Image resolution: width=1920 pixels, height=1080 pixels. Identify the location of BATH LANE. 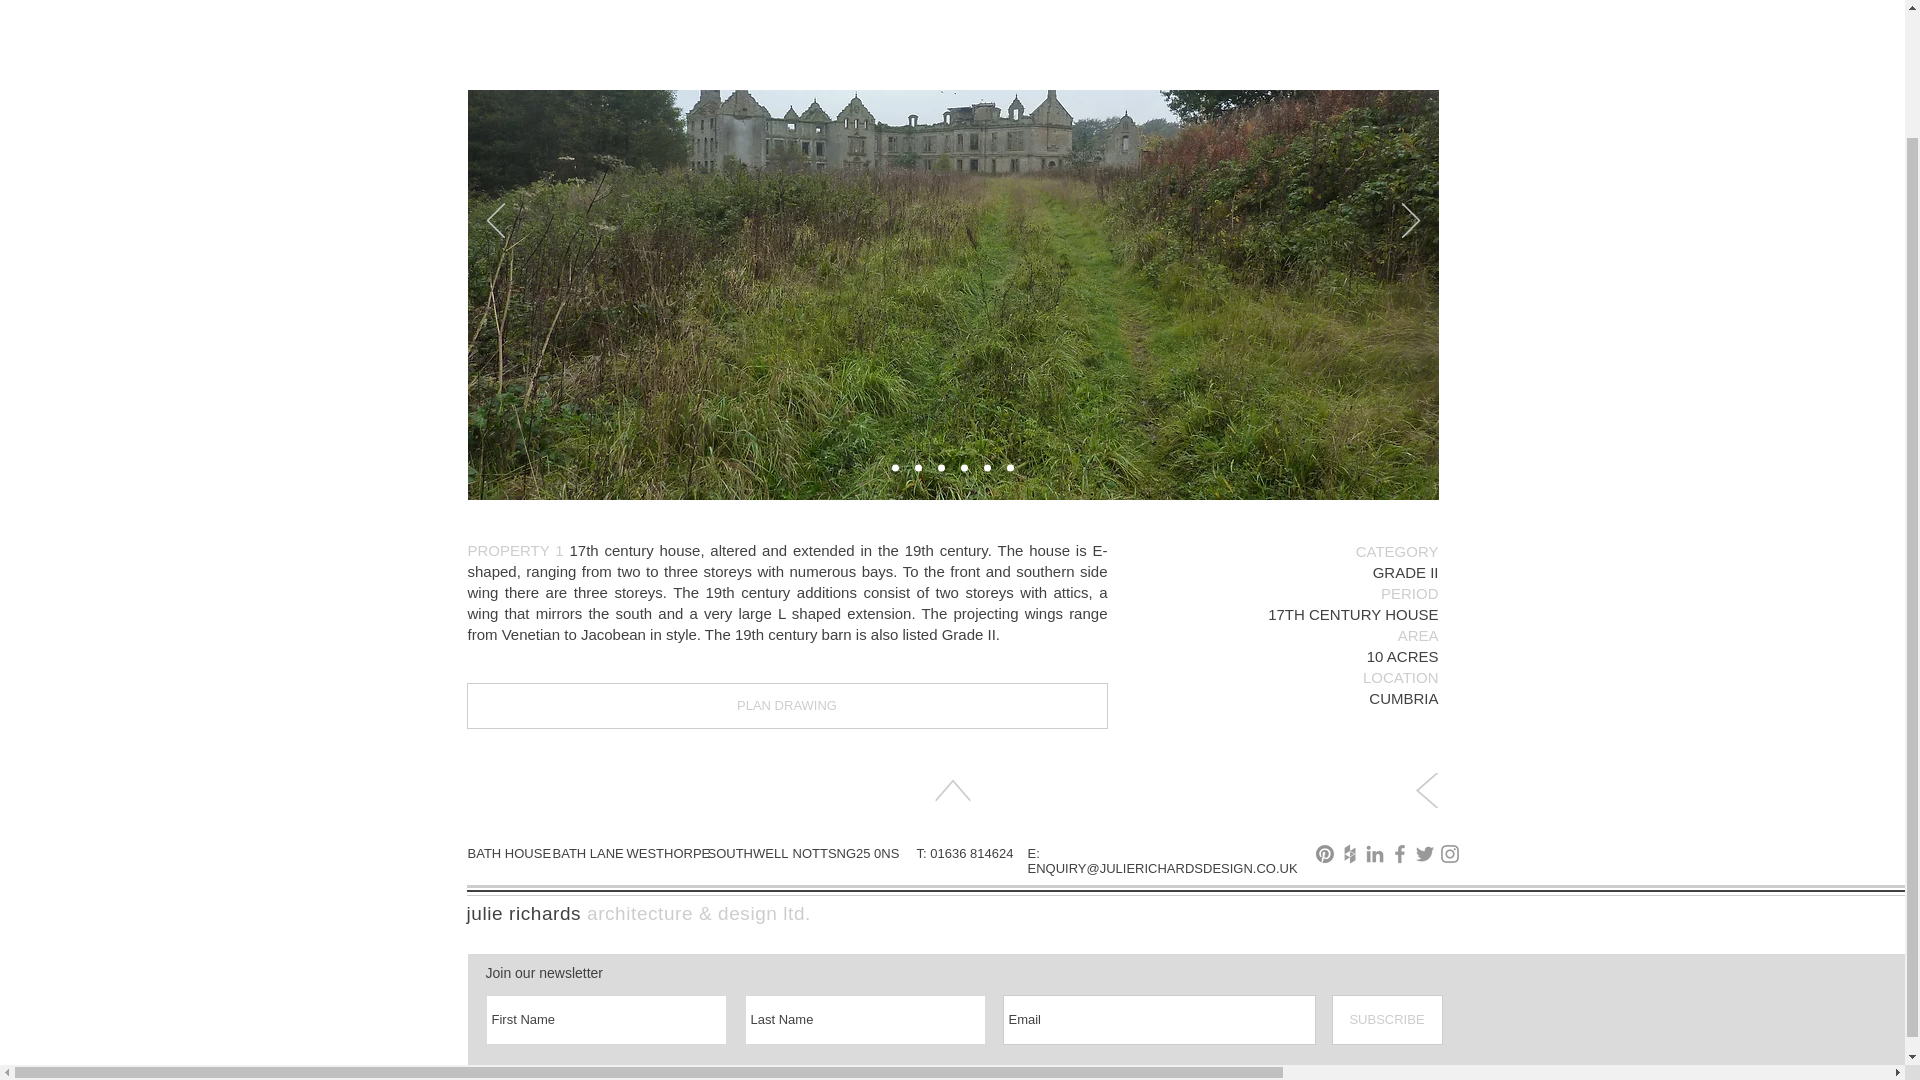
(587, 852).